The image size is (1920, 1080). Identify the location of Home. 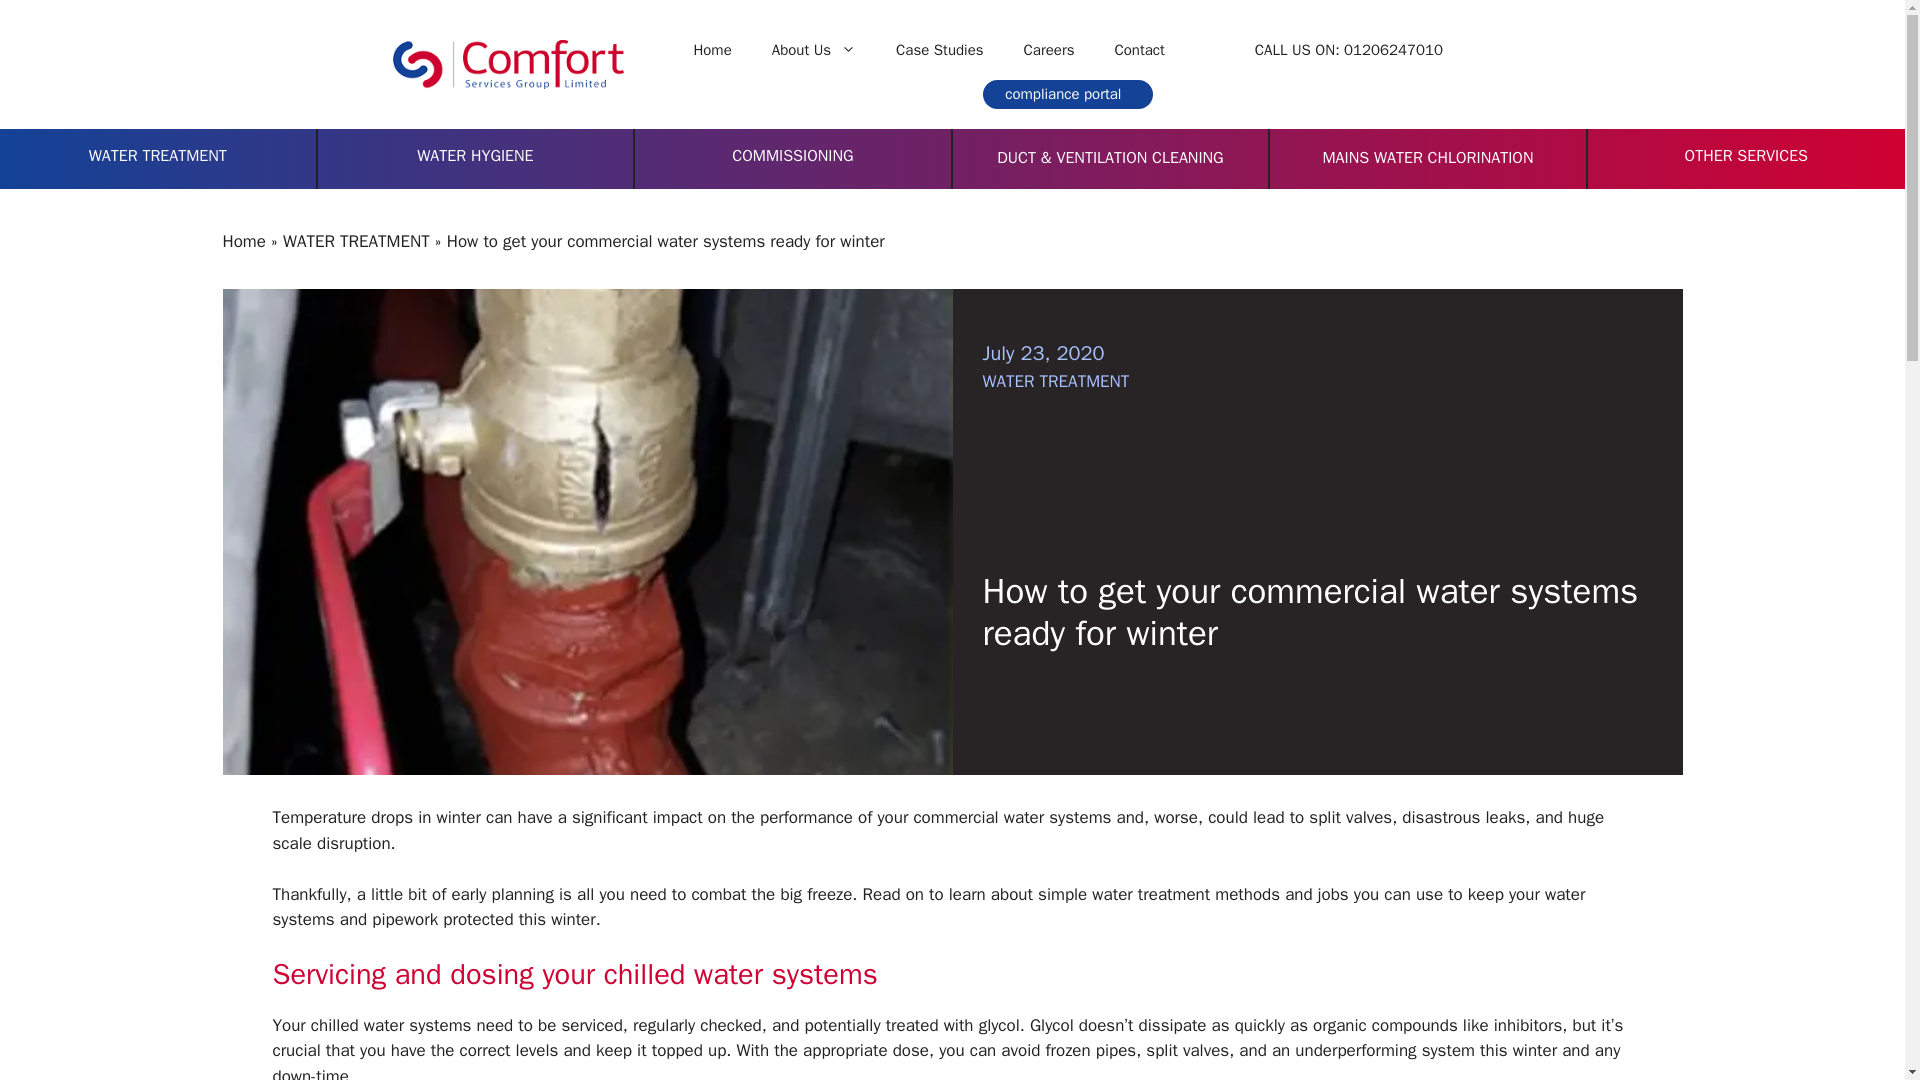
(712, 50).